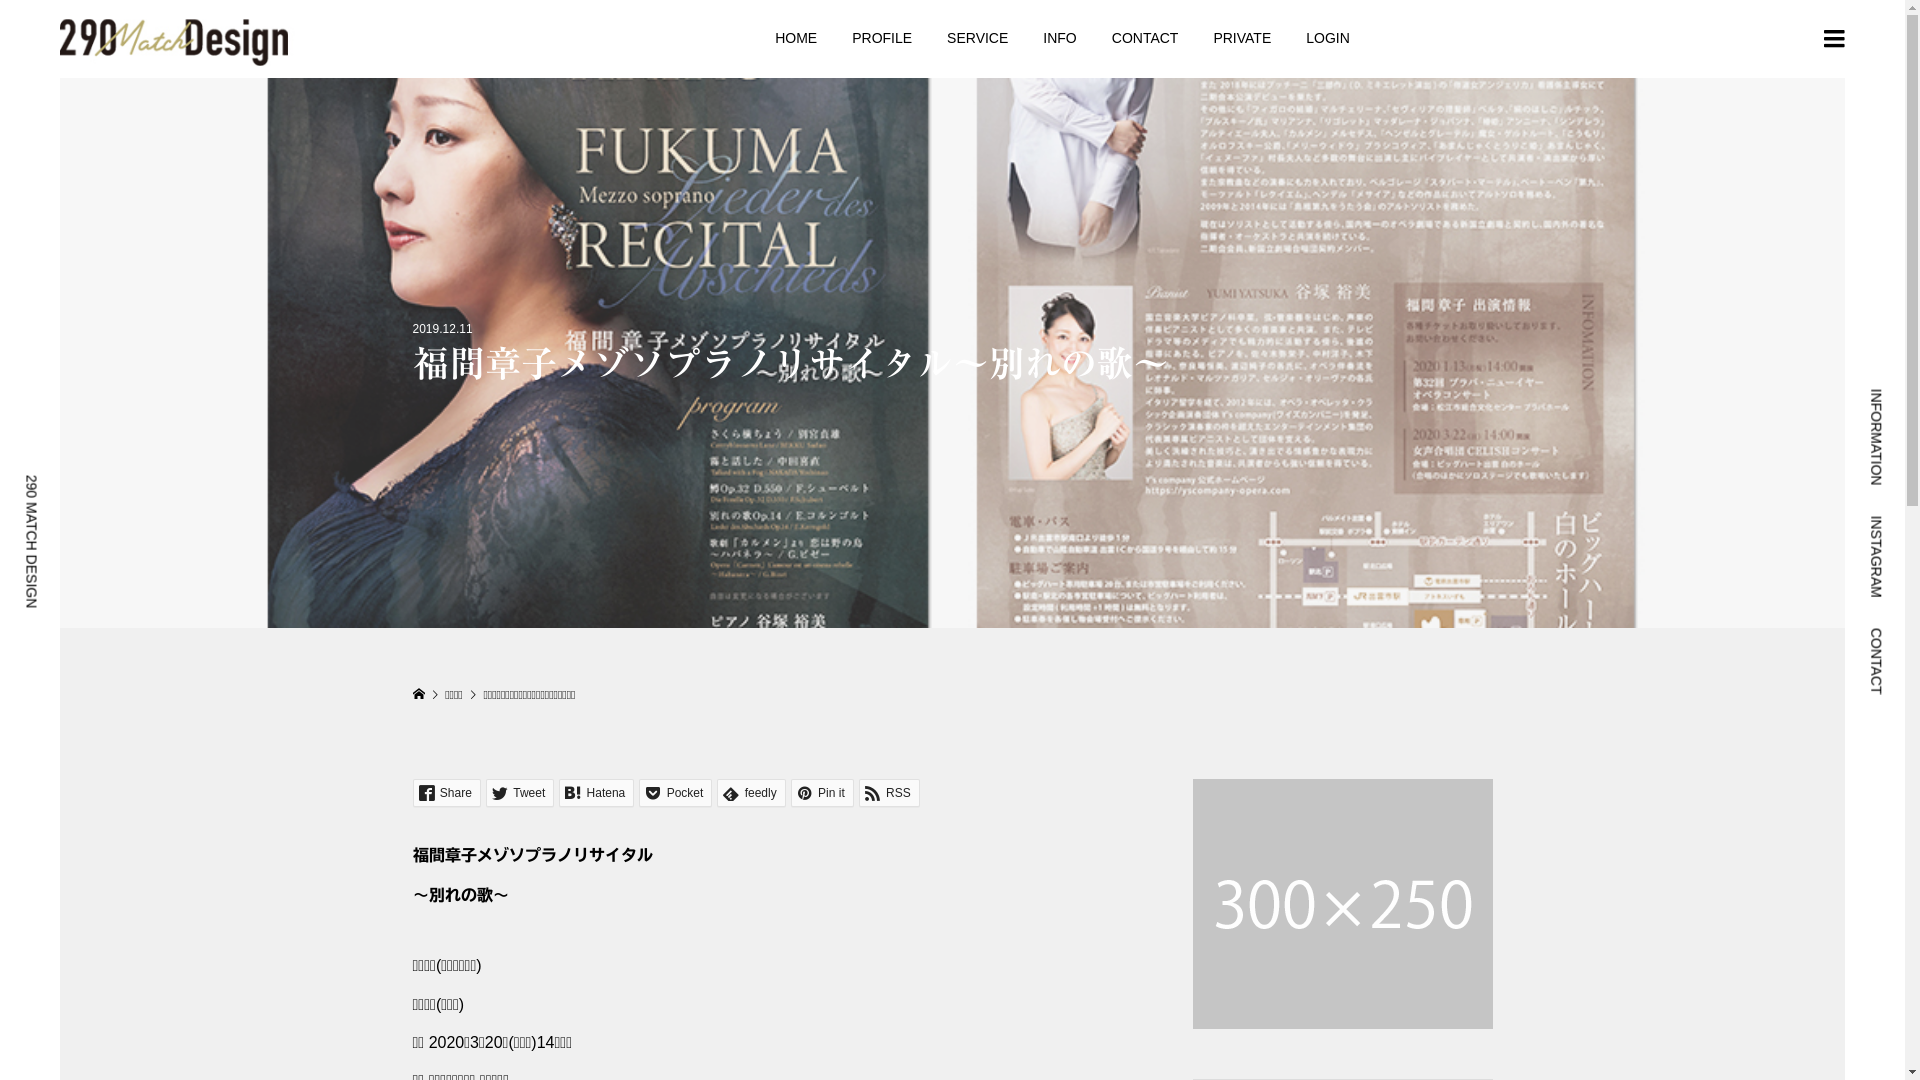 Image resolution: width=1920 pixels, height=1080 pixels. I want to click on Pocket, so click(676, 793).